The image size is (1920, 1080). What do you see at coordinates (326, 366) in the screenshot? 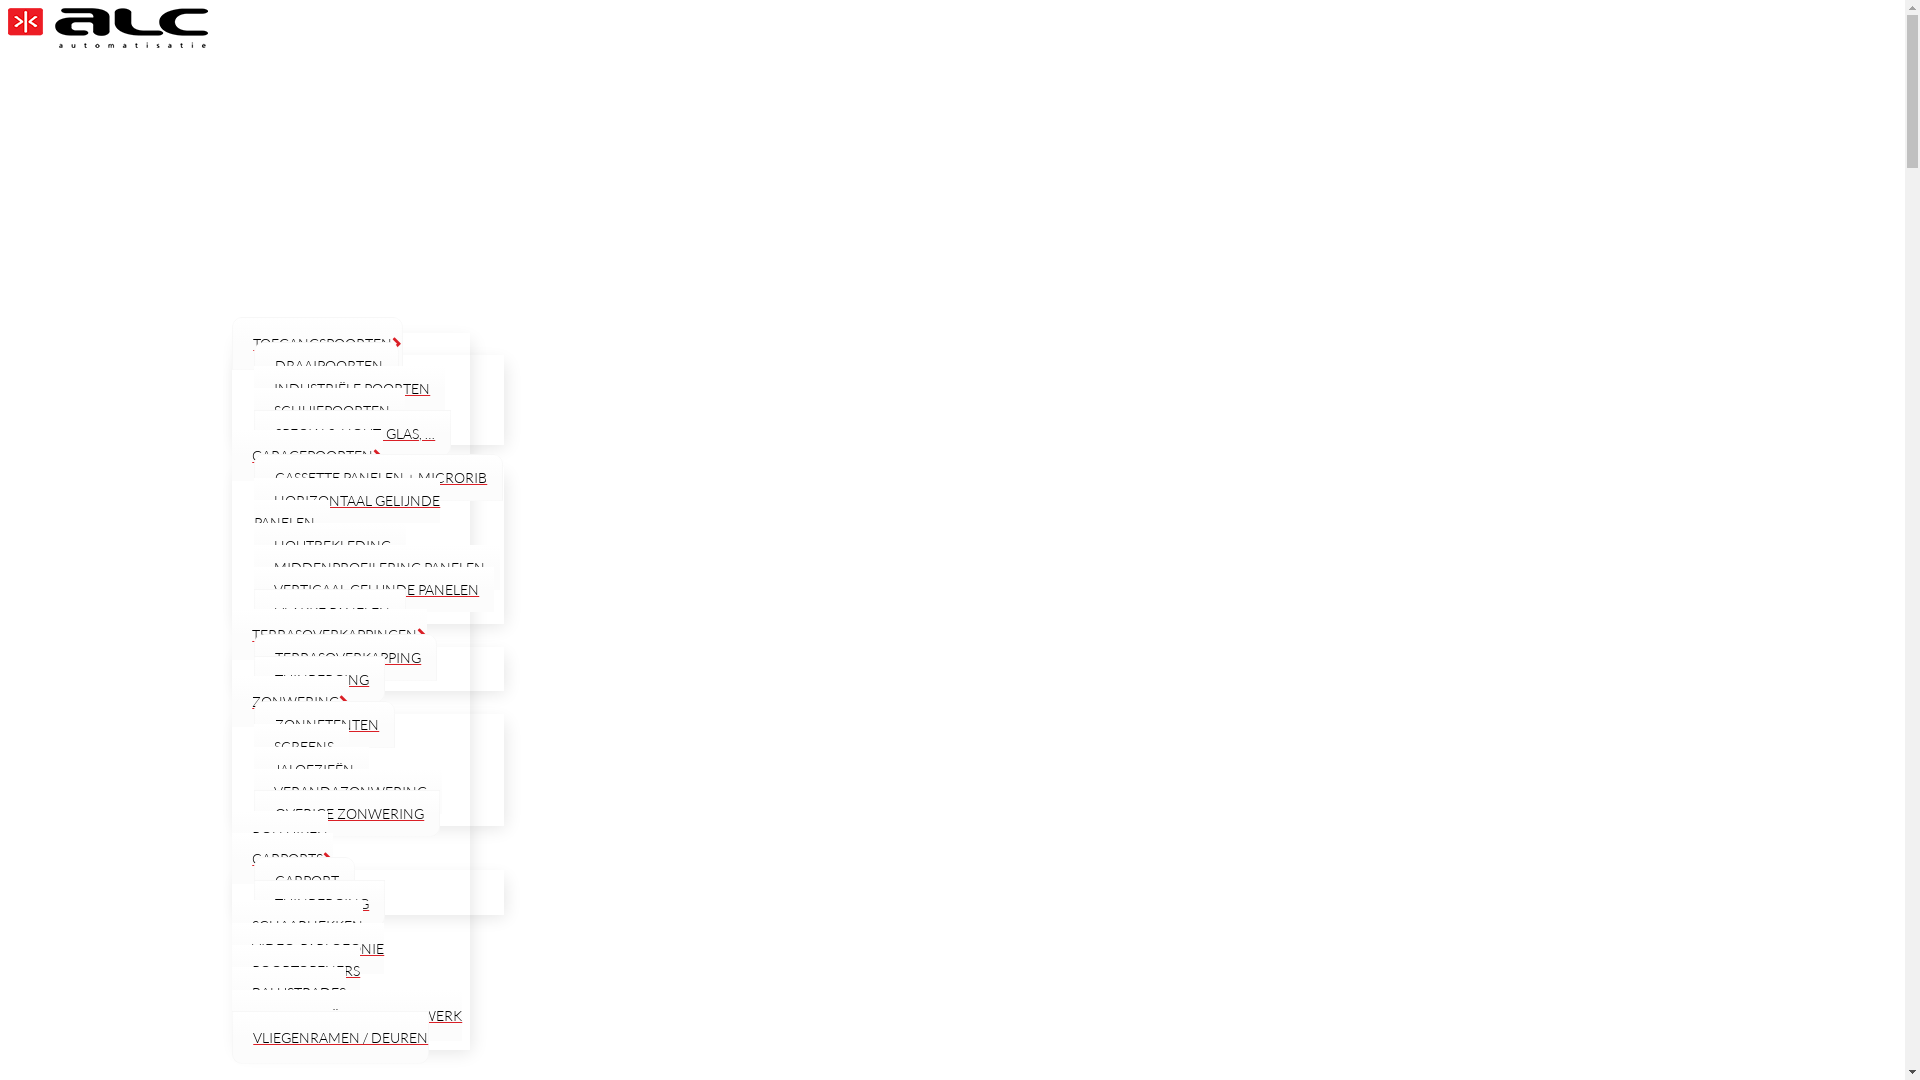
I see `DRAAIPOORTEN` at bounding box center [326, 366].